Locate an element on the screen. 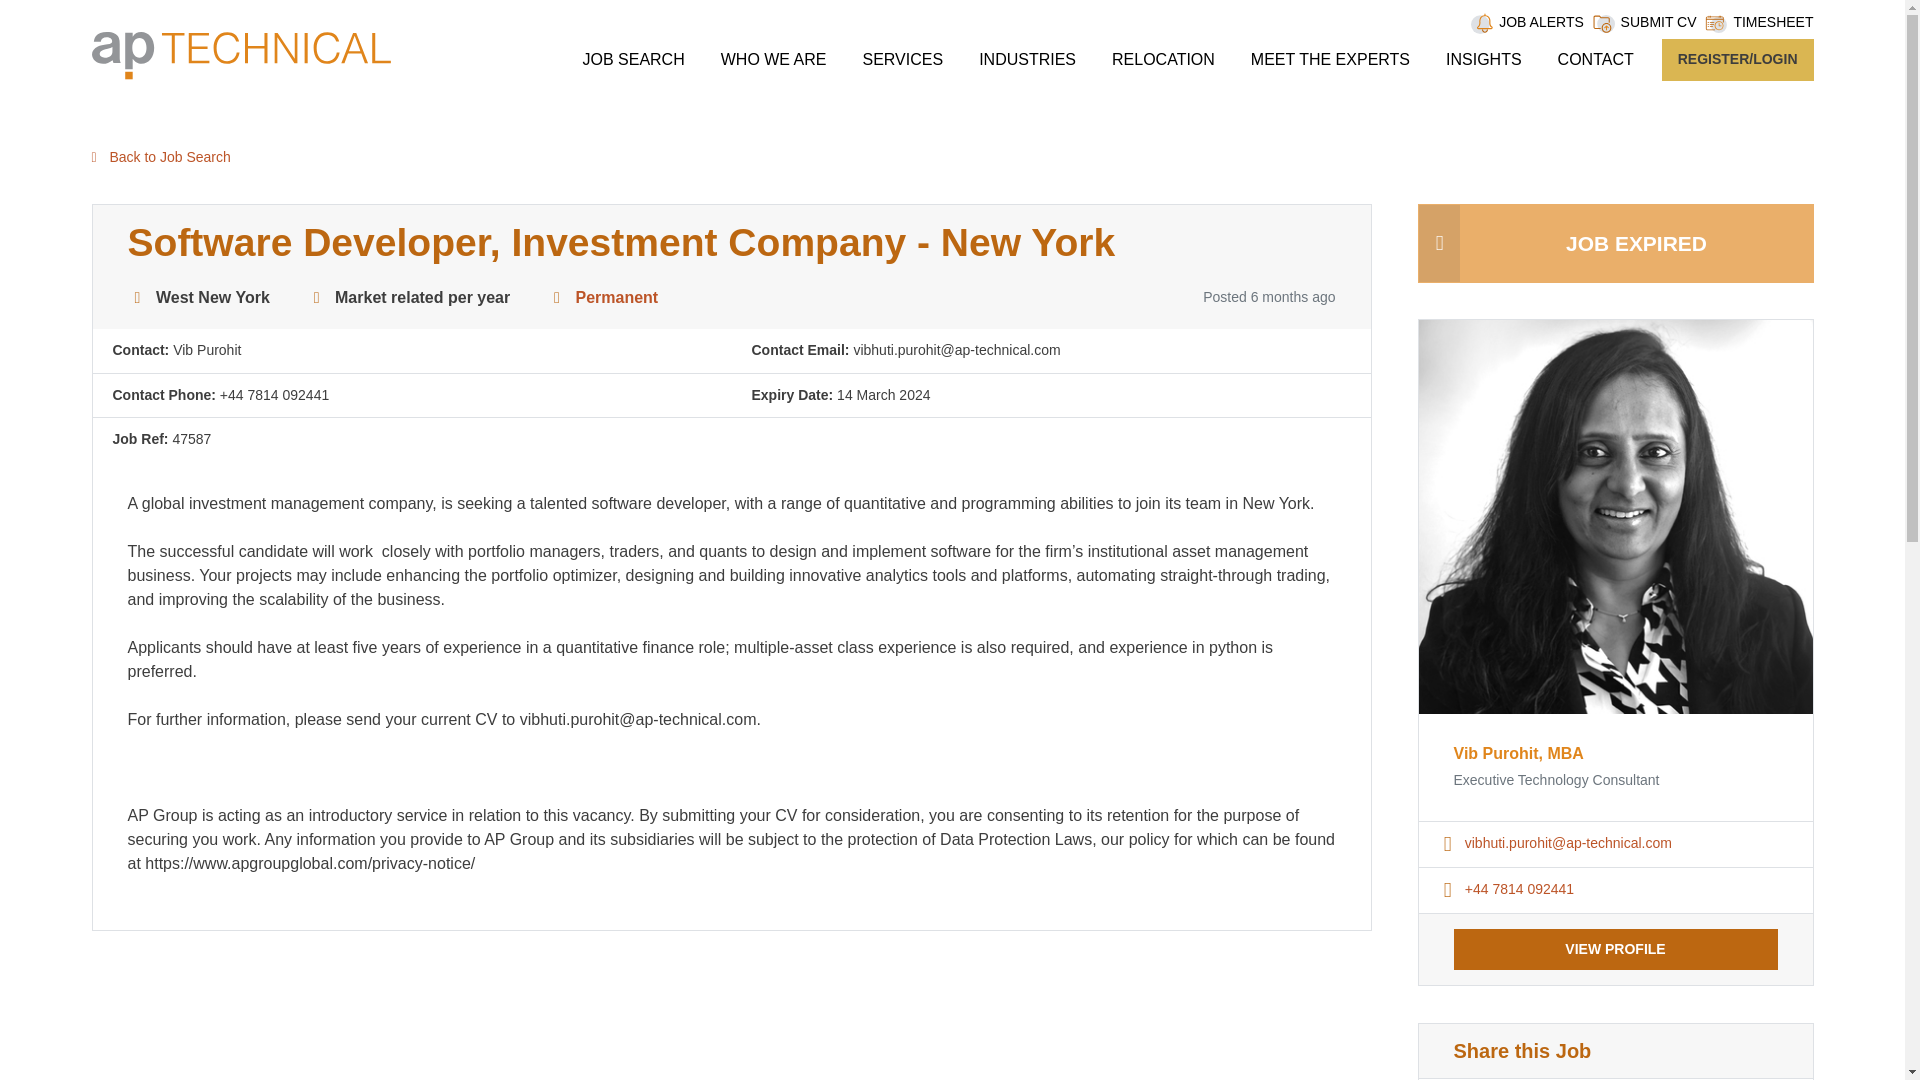  Job Type is located at coordinates (556, 298).